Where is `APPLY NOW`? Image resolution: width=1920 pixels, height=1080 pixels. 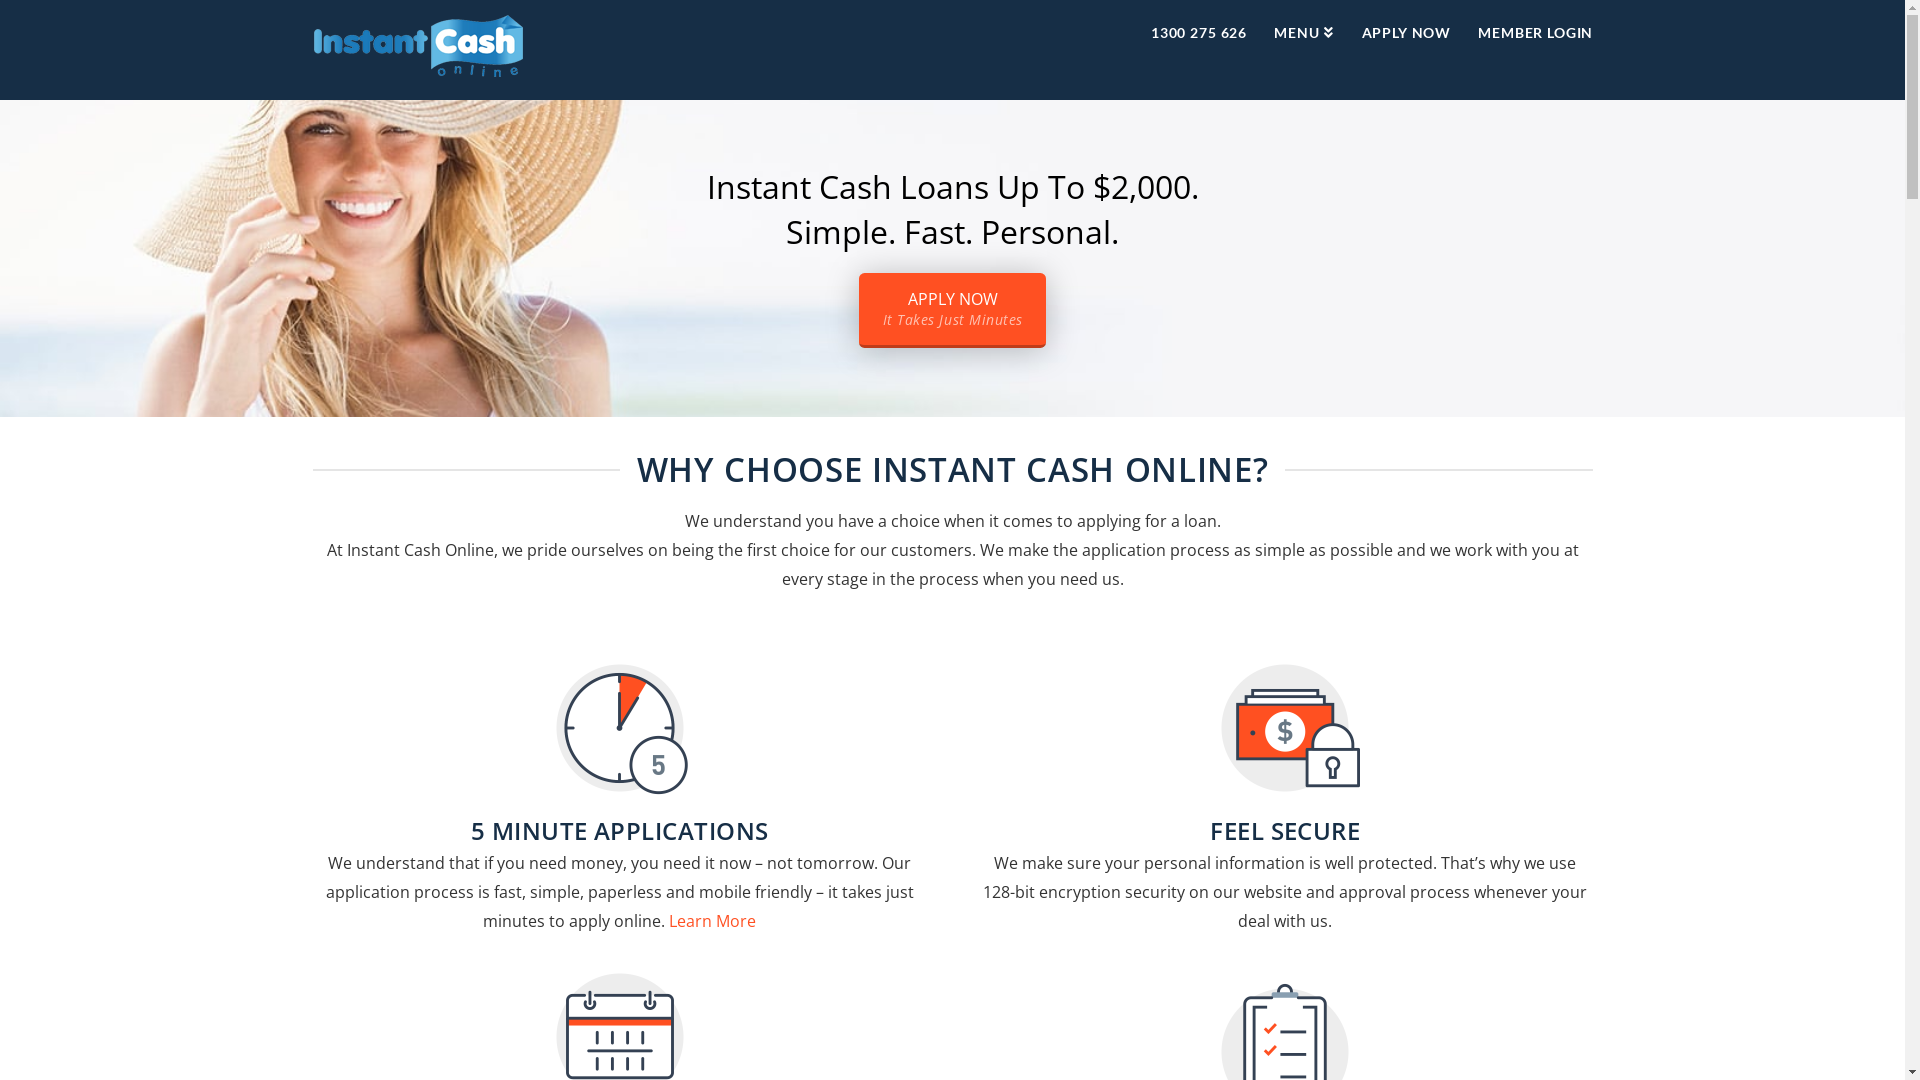
APPLY NOW is located at coordinates (1406, 50).